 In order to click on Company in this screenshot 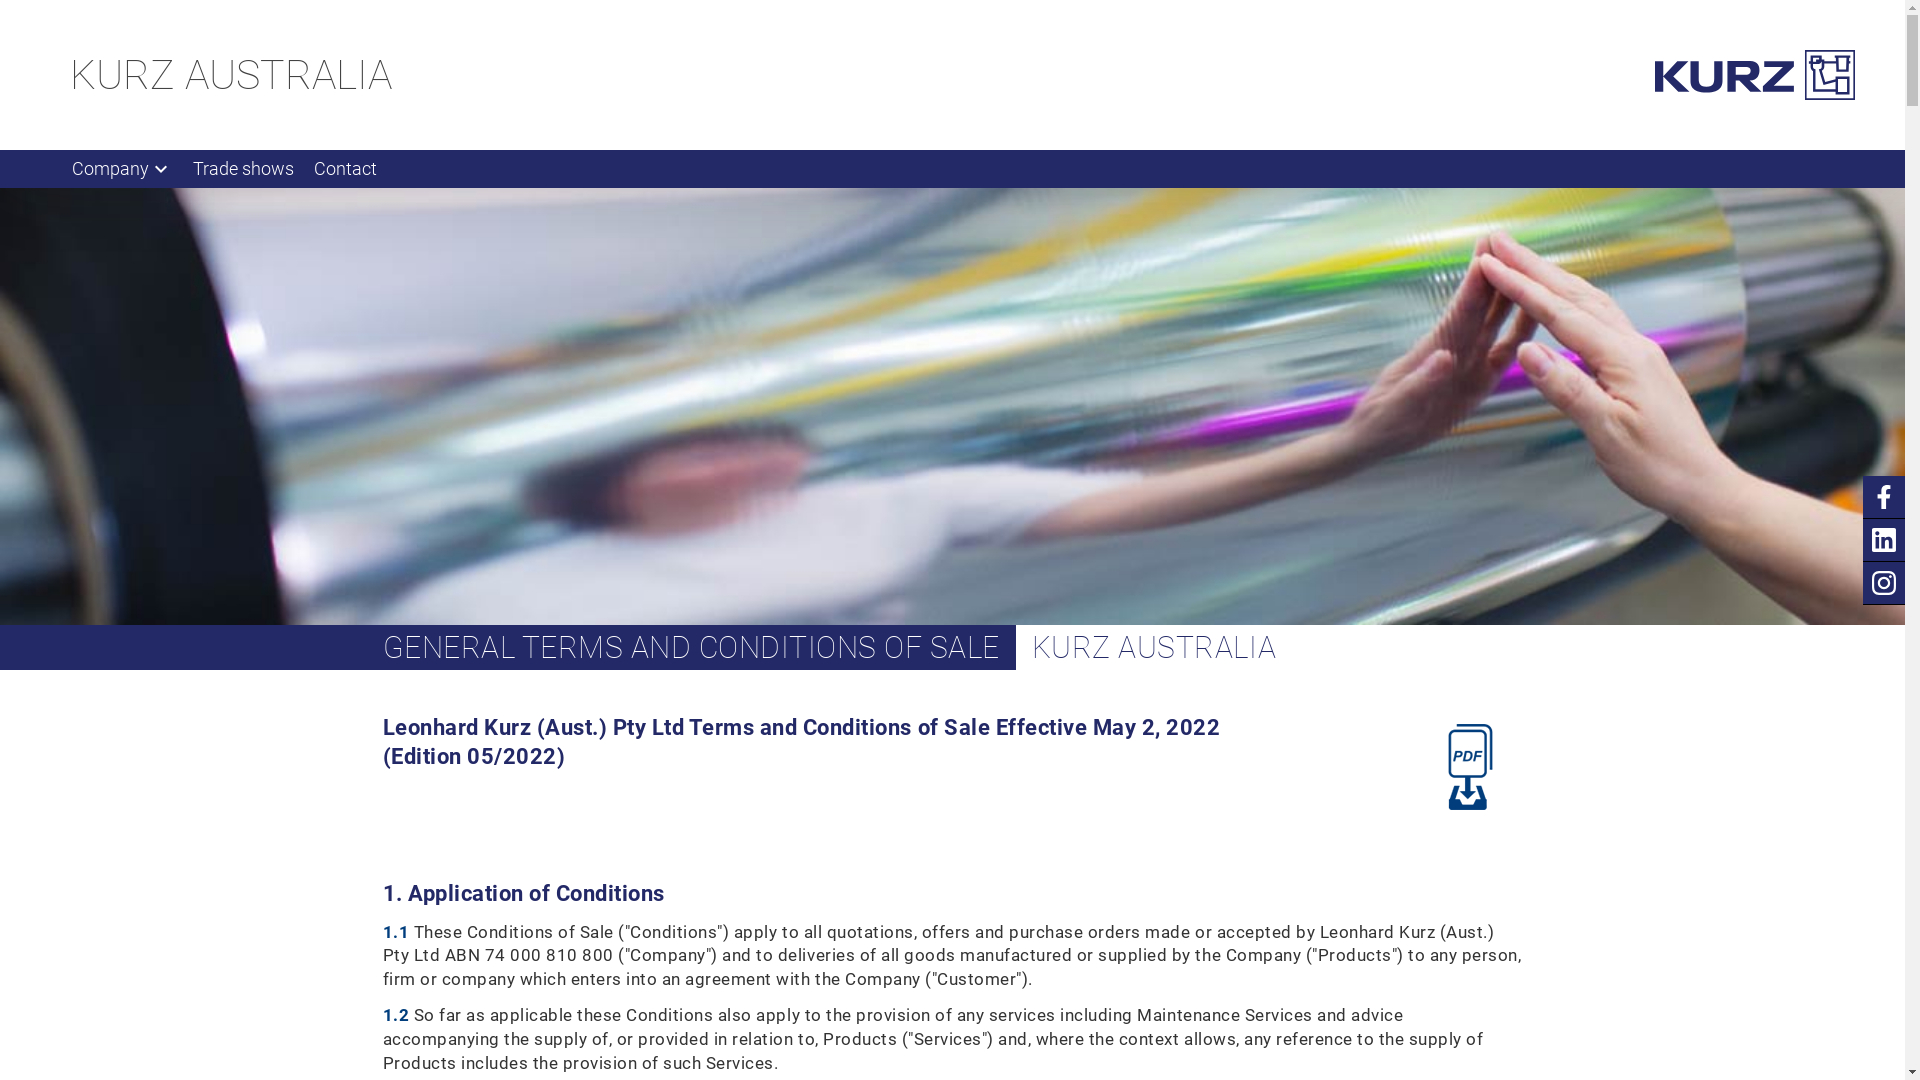, I will do `click(122, 169)`.